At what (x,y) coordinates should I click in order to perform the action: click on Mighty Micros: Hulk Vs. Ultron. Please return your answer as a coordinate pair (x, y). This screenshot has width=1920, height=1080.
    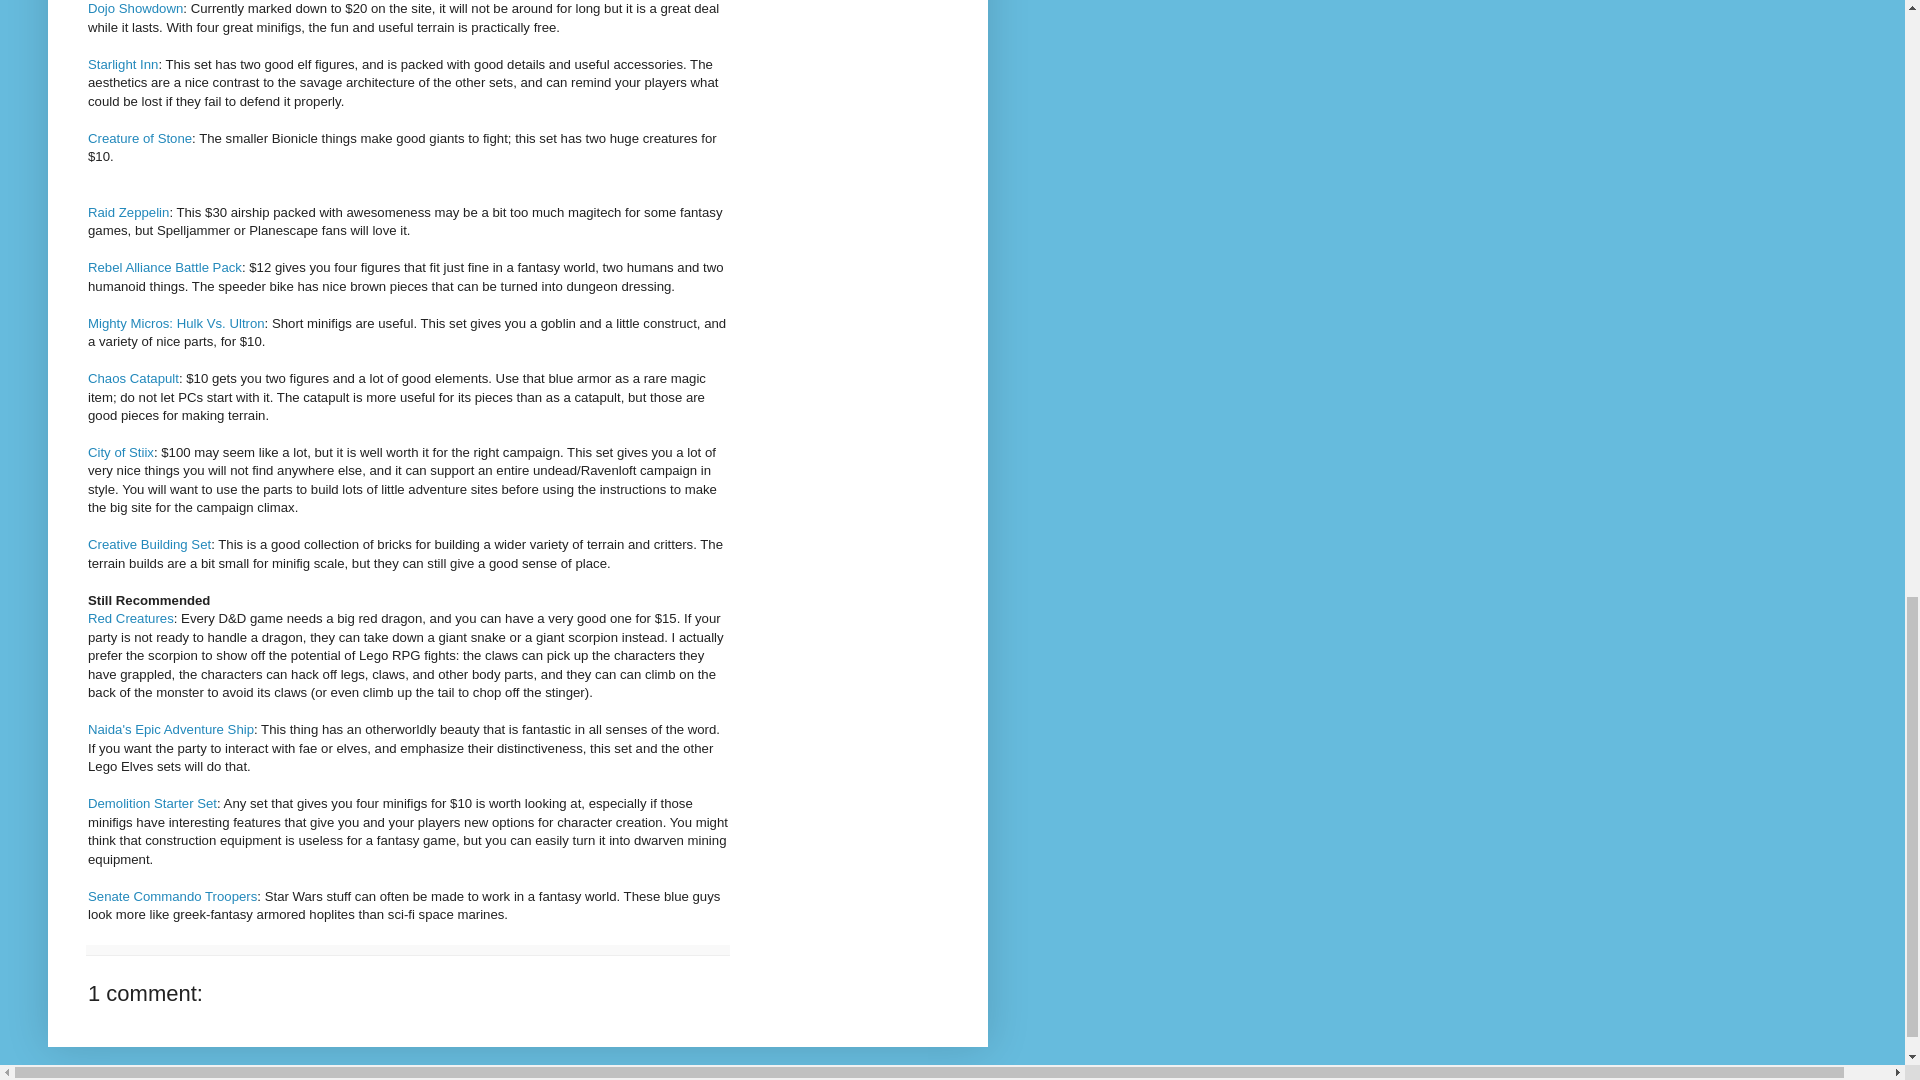
    Looking at the image, I should click on (176, 323).